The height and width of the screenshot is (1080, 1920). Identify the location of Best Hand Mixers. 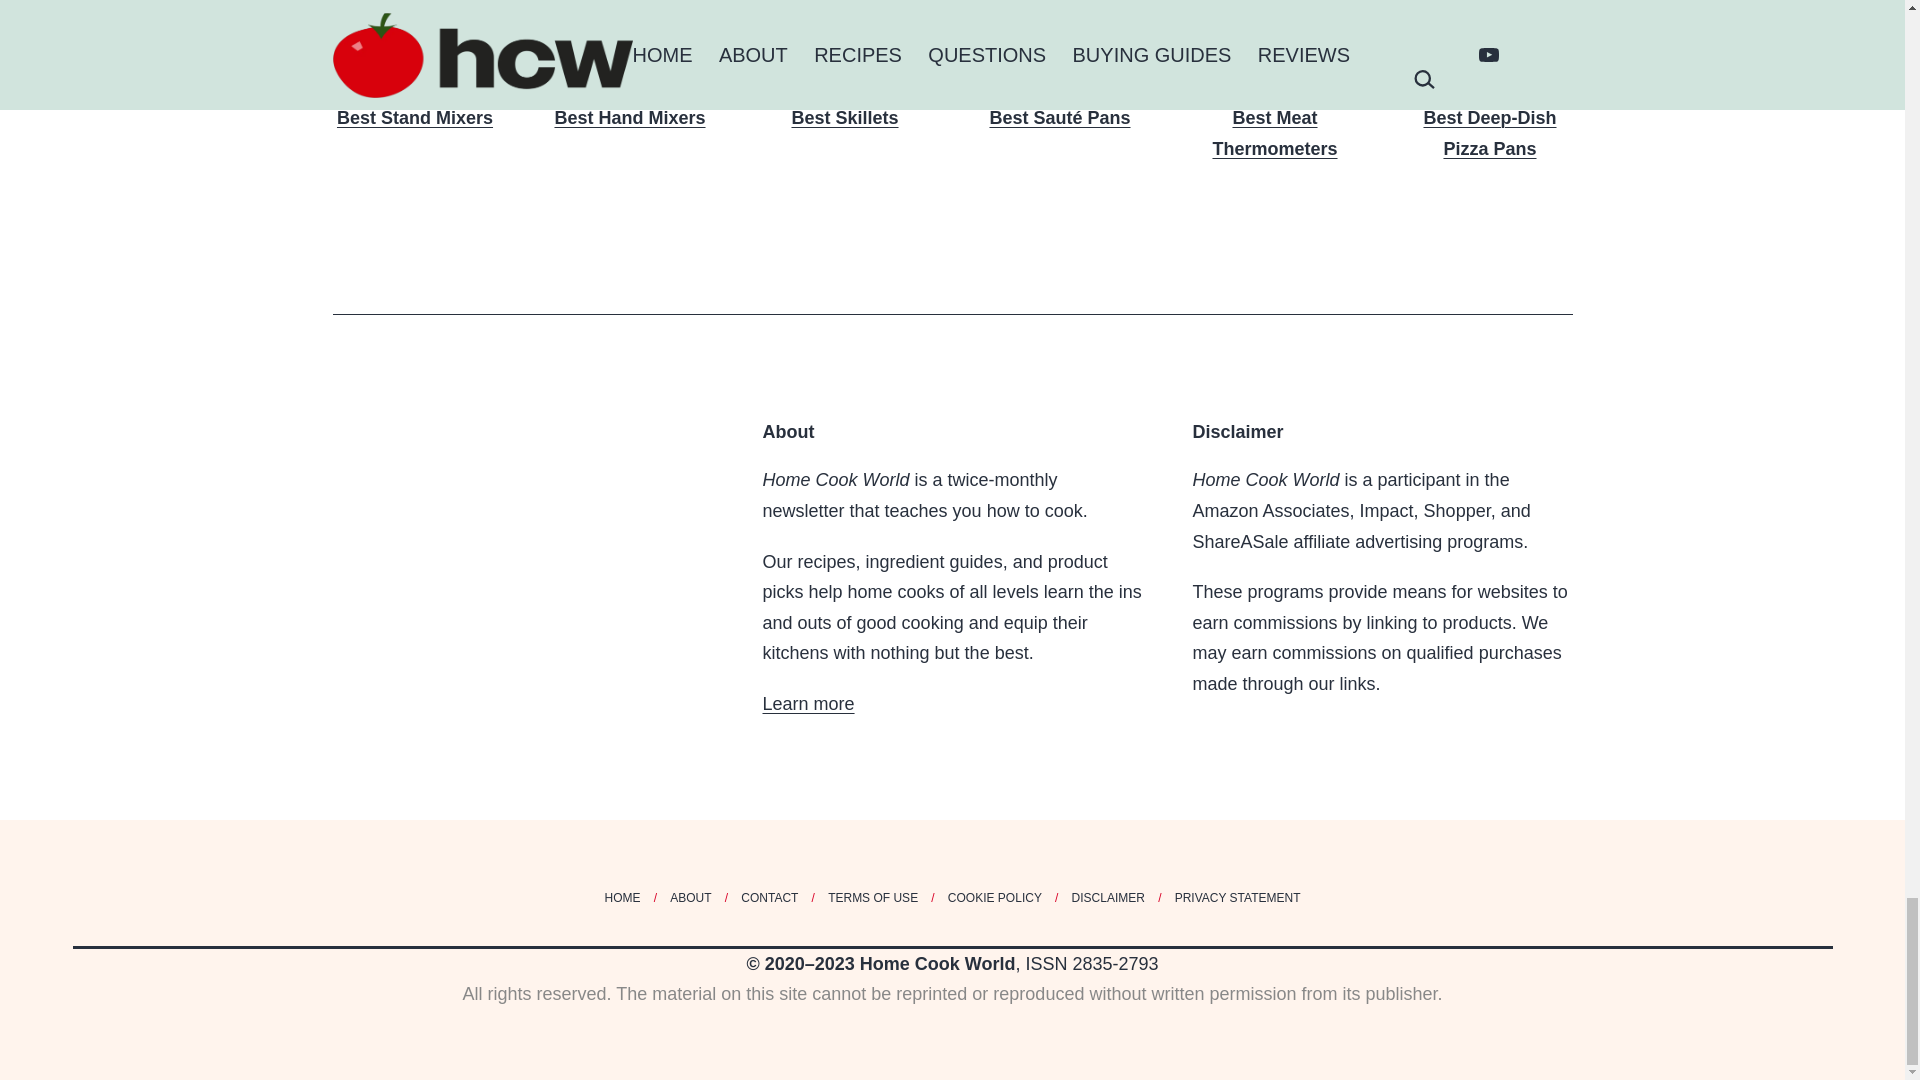
(630, 64).